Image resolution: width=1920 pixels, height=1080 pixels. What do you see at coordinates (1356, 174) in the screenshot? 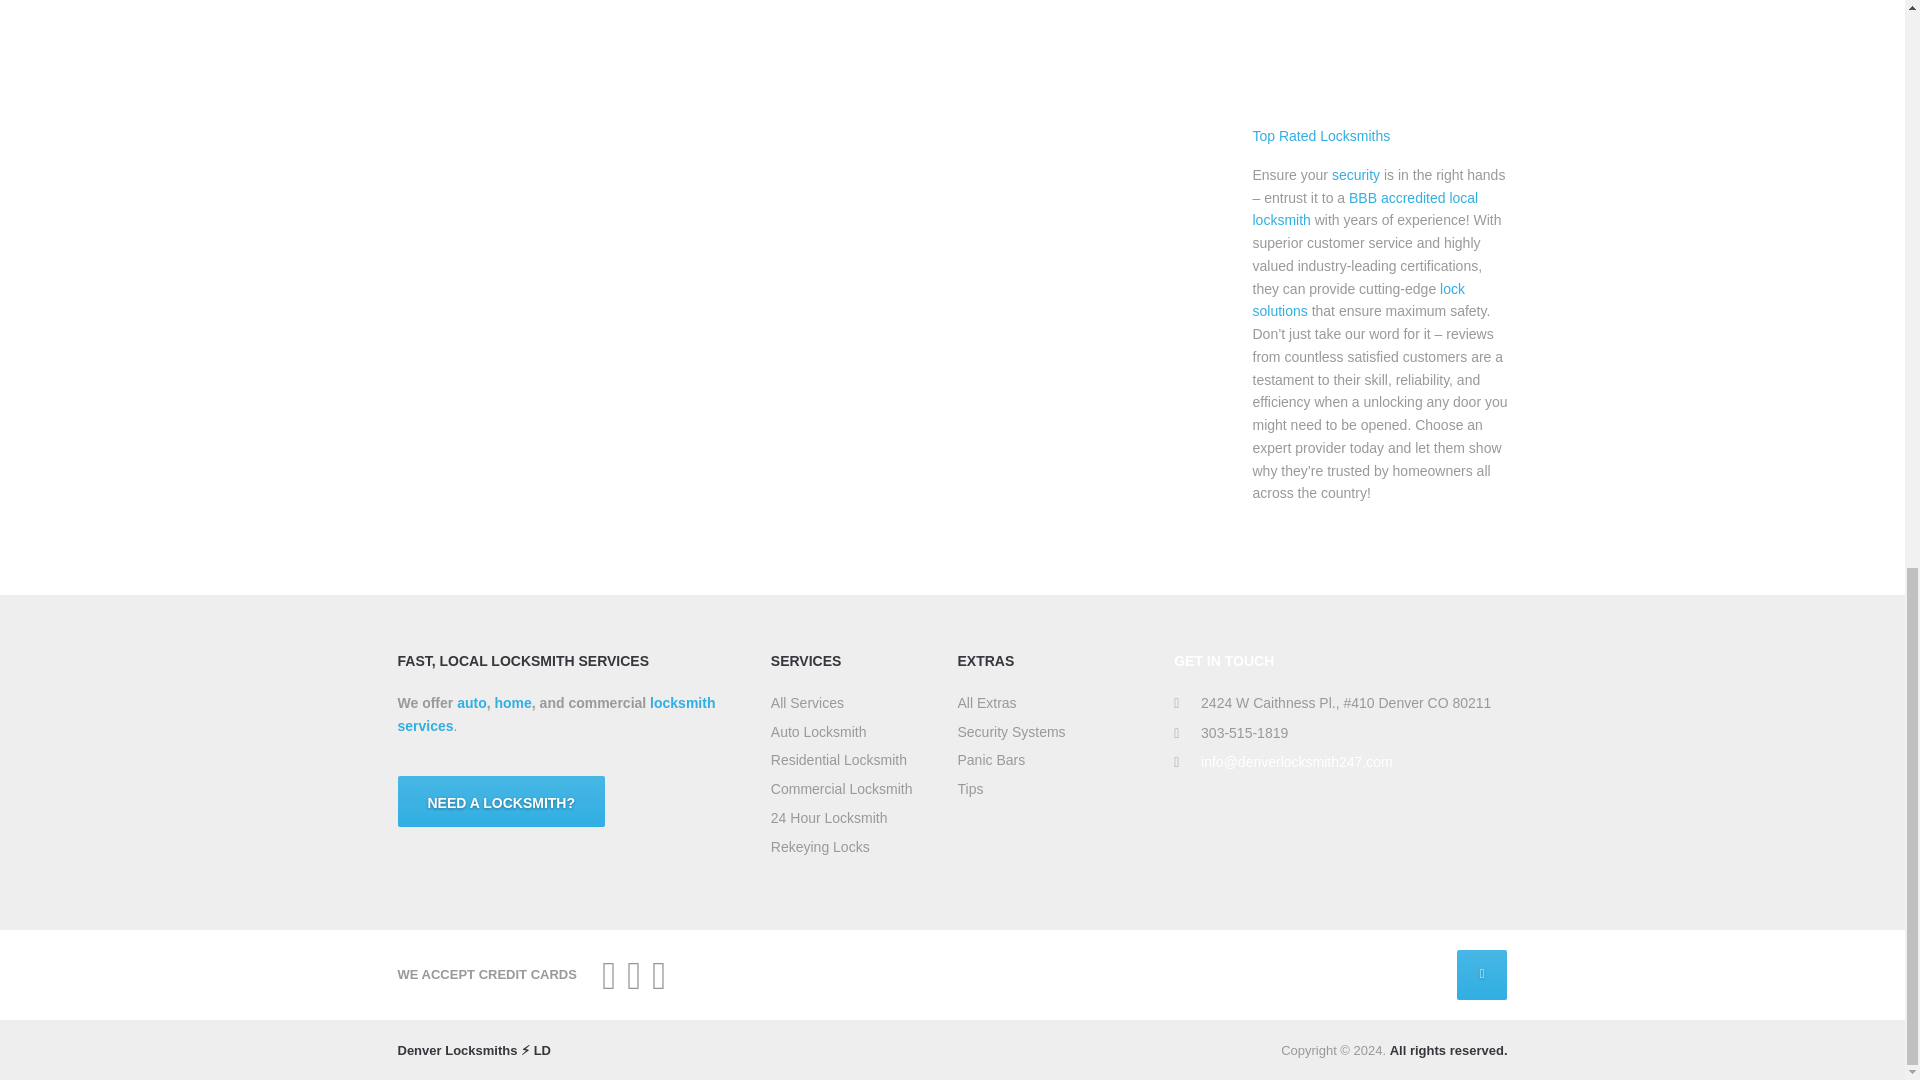
I see `security` at bounding box center [1356, 174].